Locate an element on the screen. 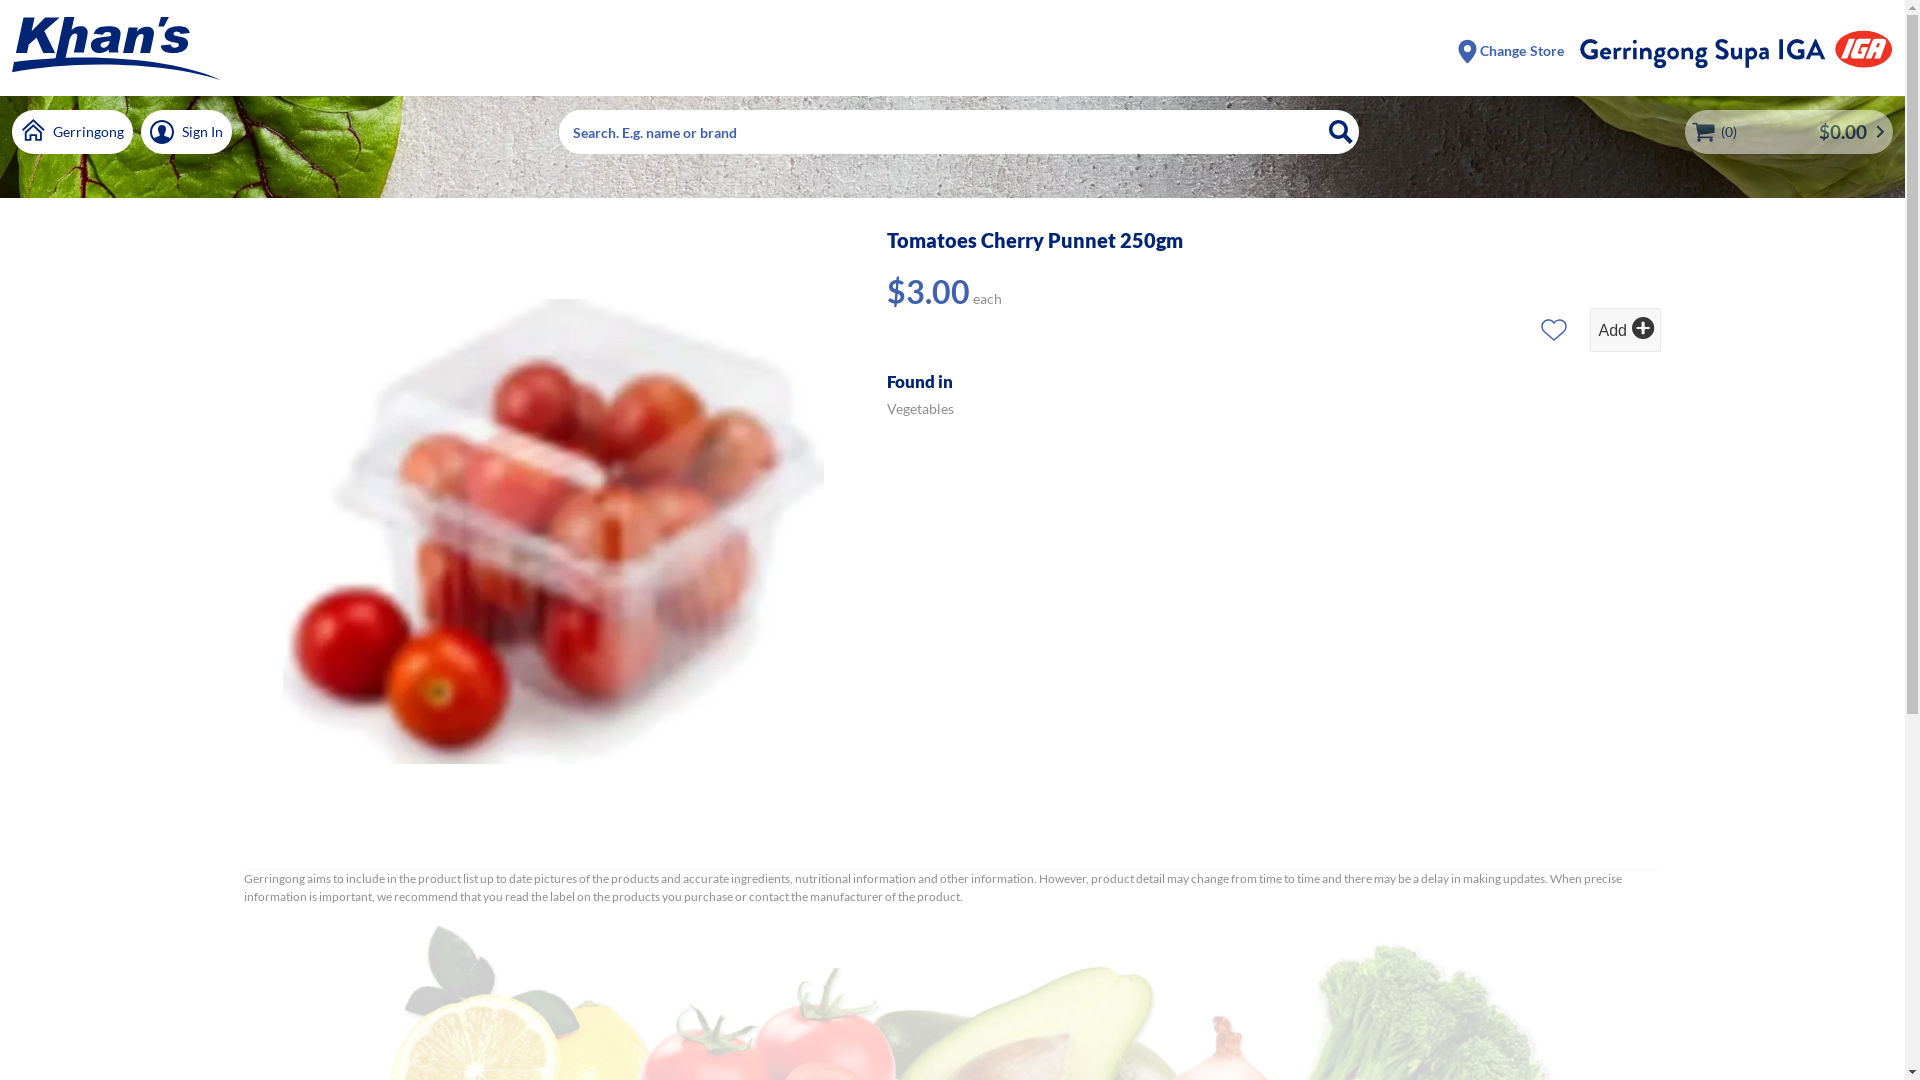  Change Store is located at coordinates (1510, 50).